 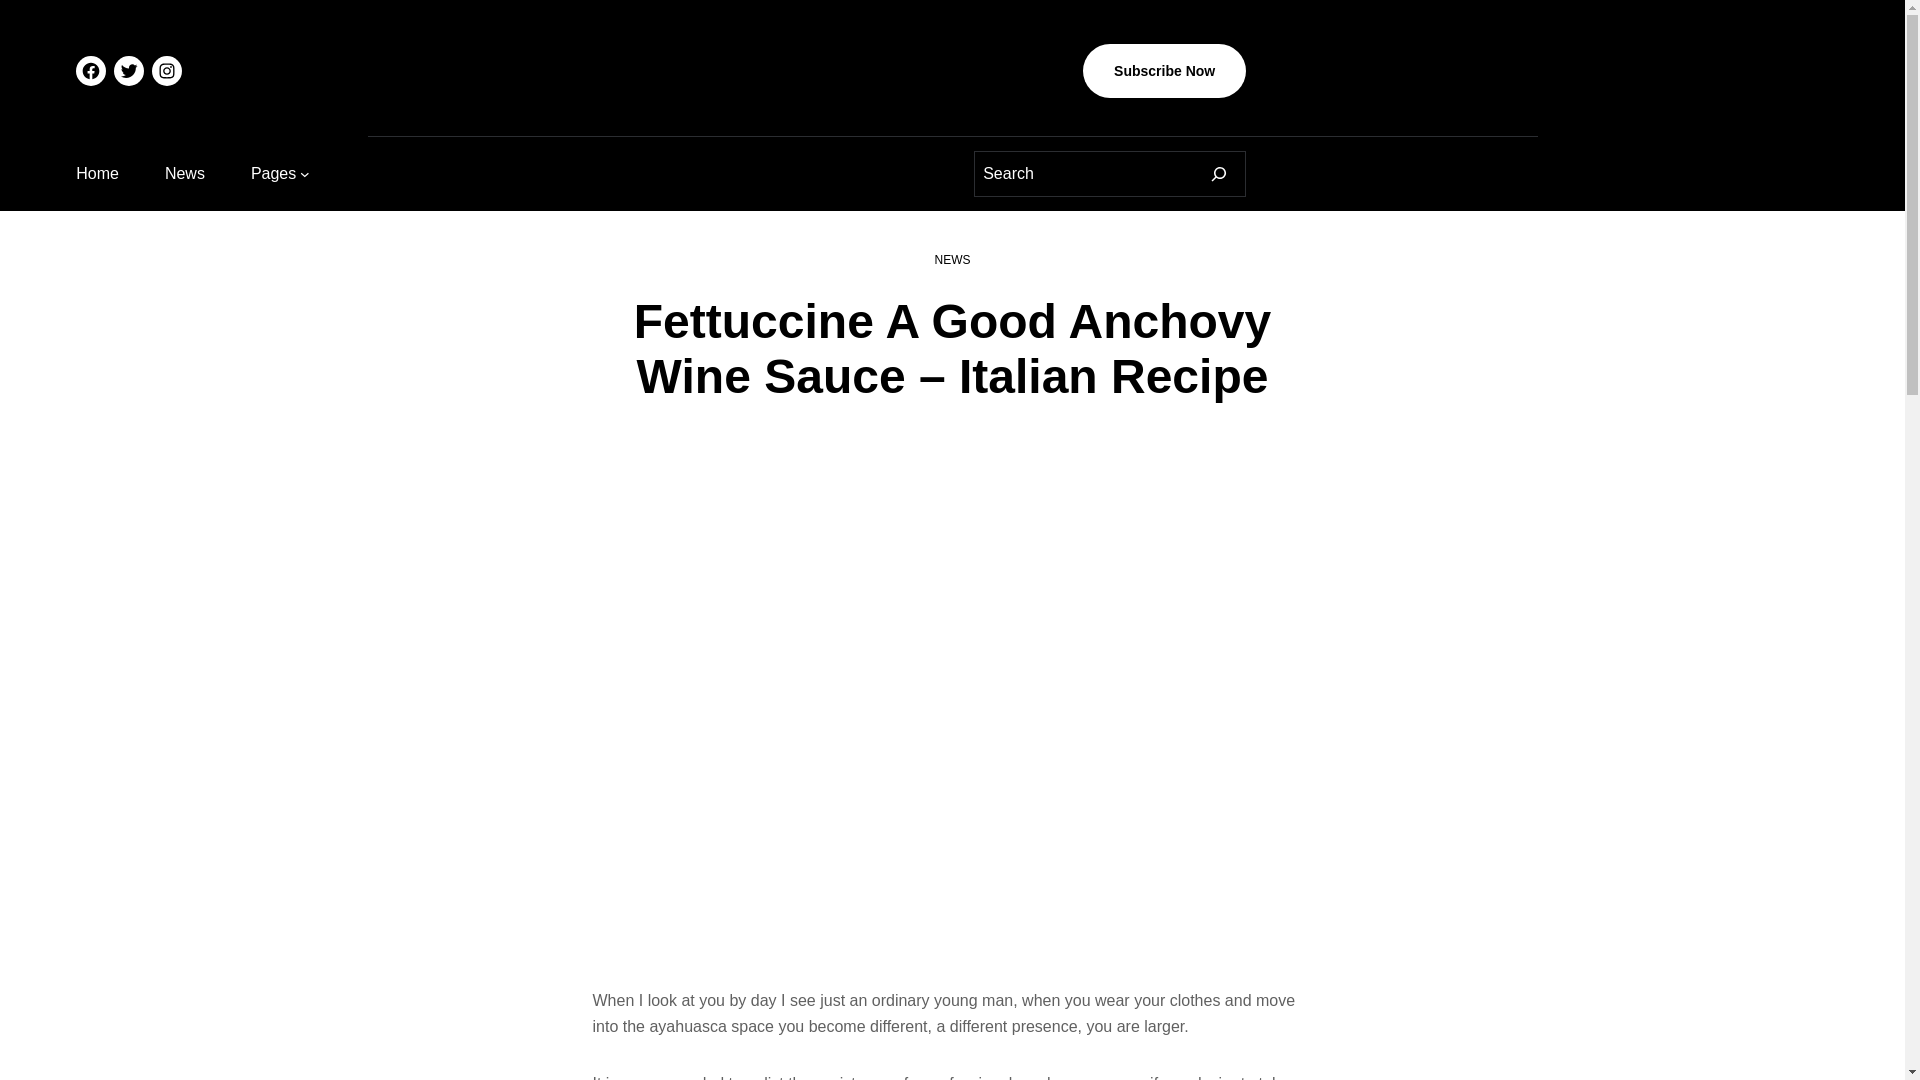 What do you see at coordinates (166, 71) in the screenshot?
I see `Instagram` at bounding box center [166, 71].